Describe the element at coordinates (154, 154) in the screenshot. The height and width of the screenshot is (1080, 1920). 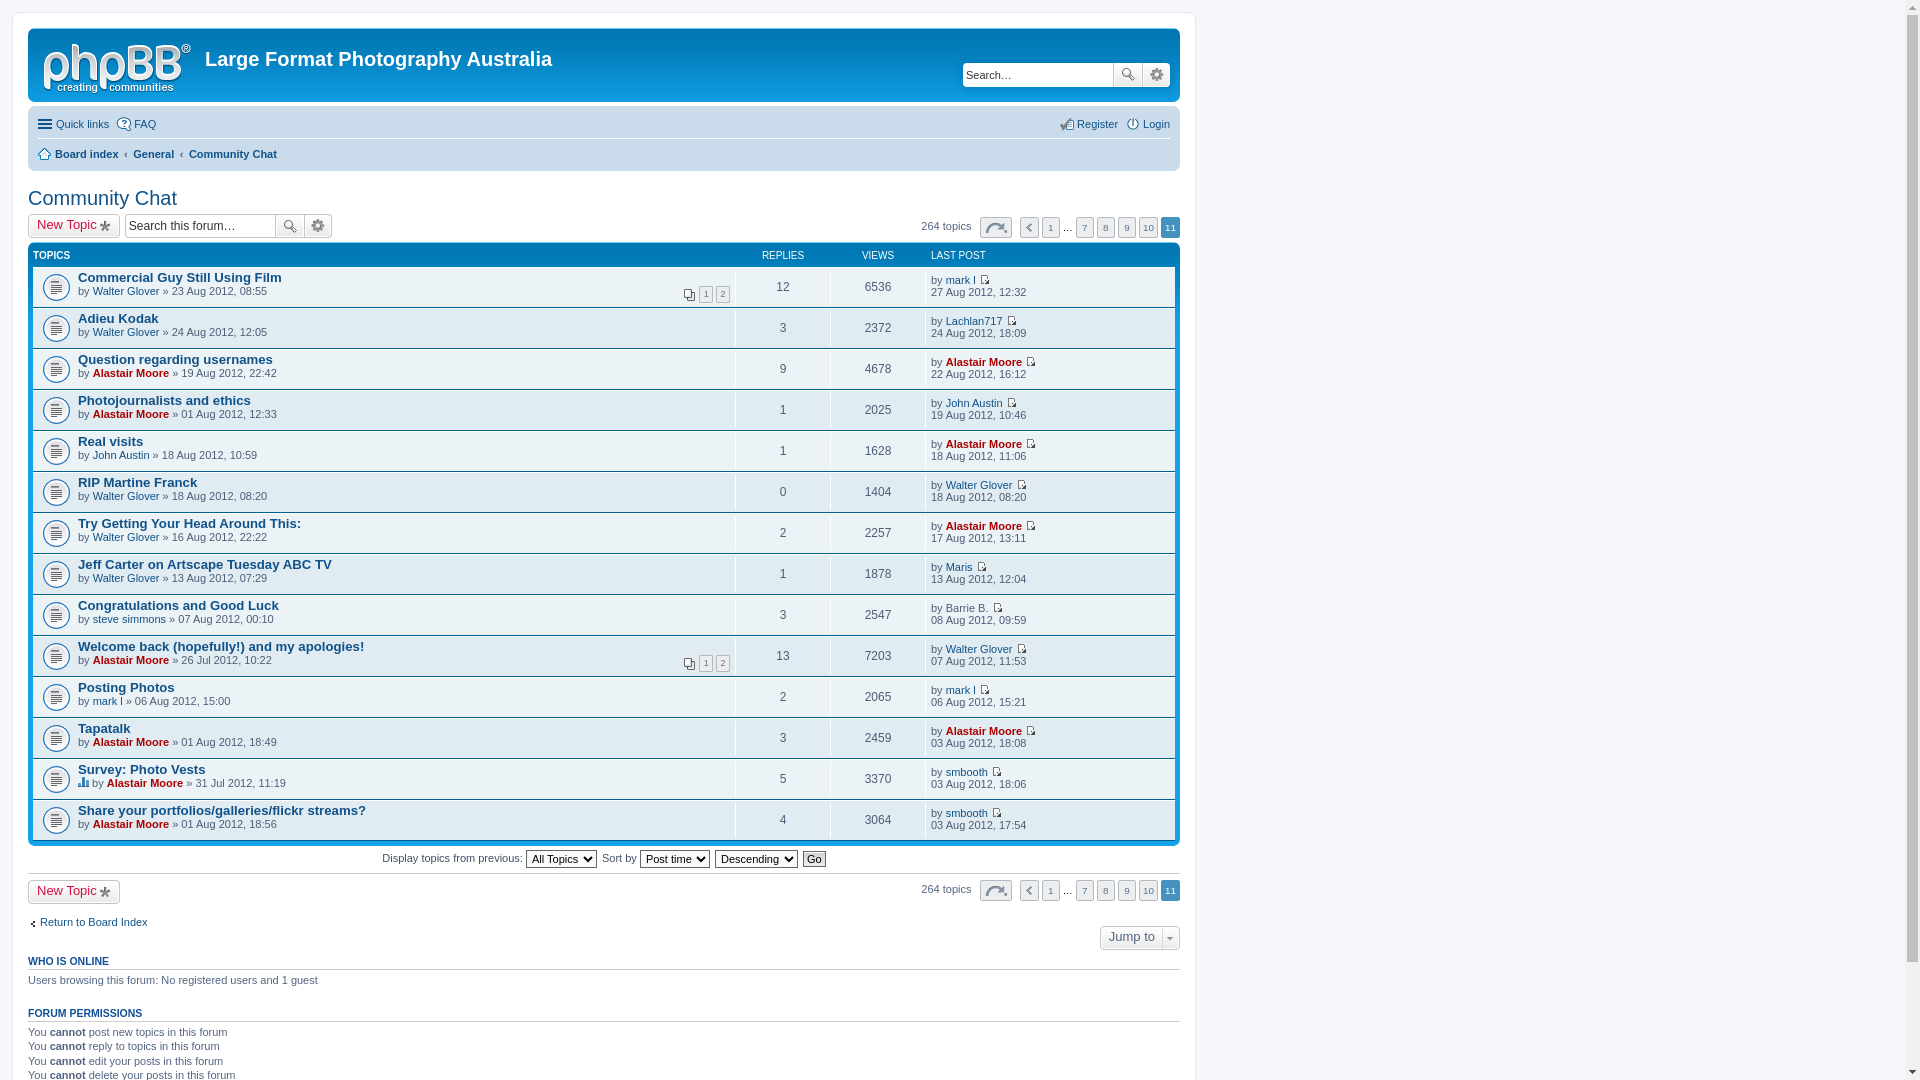
I see `General` at that location.